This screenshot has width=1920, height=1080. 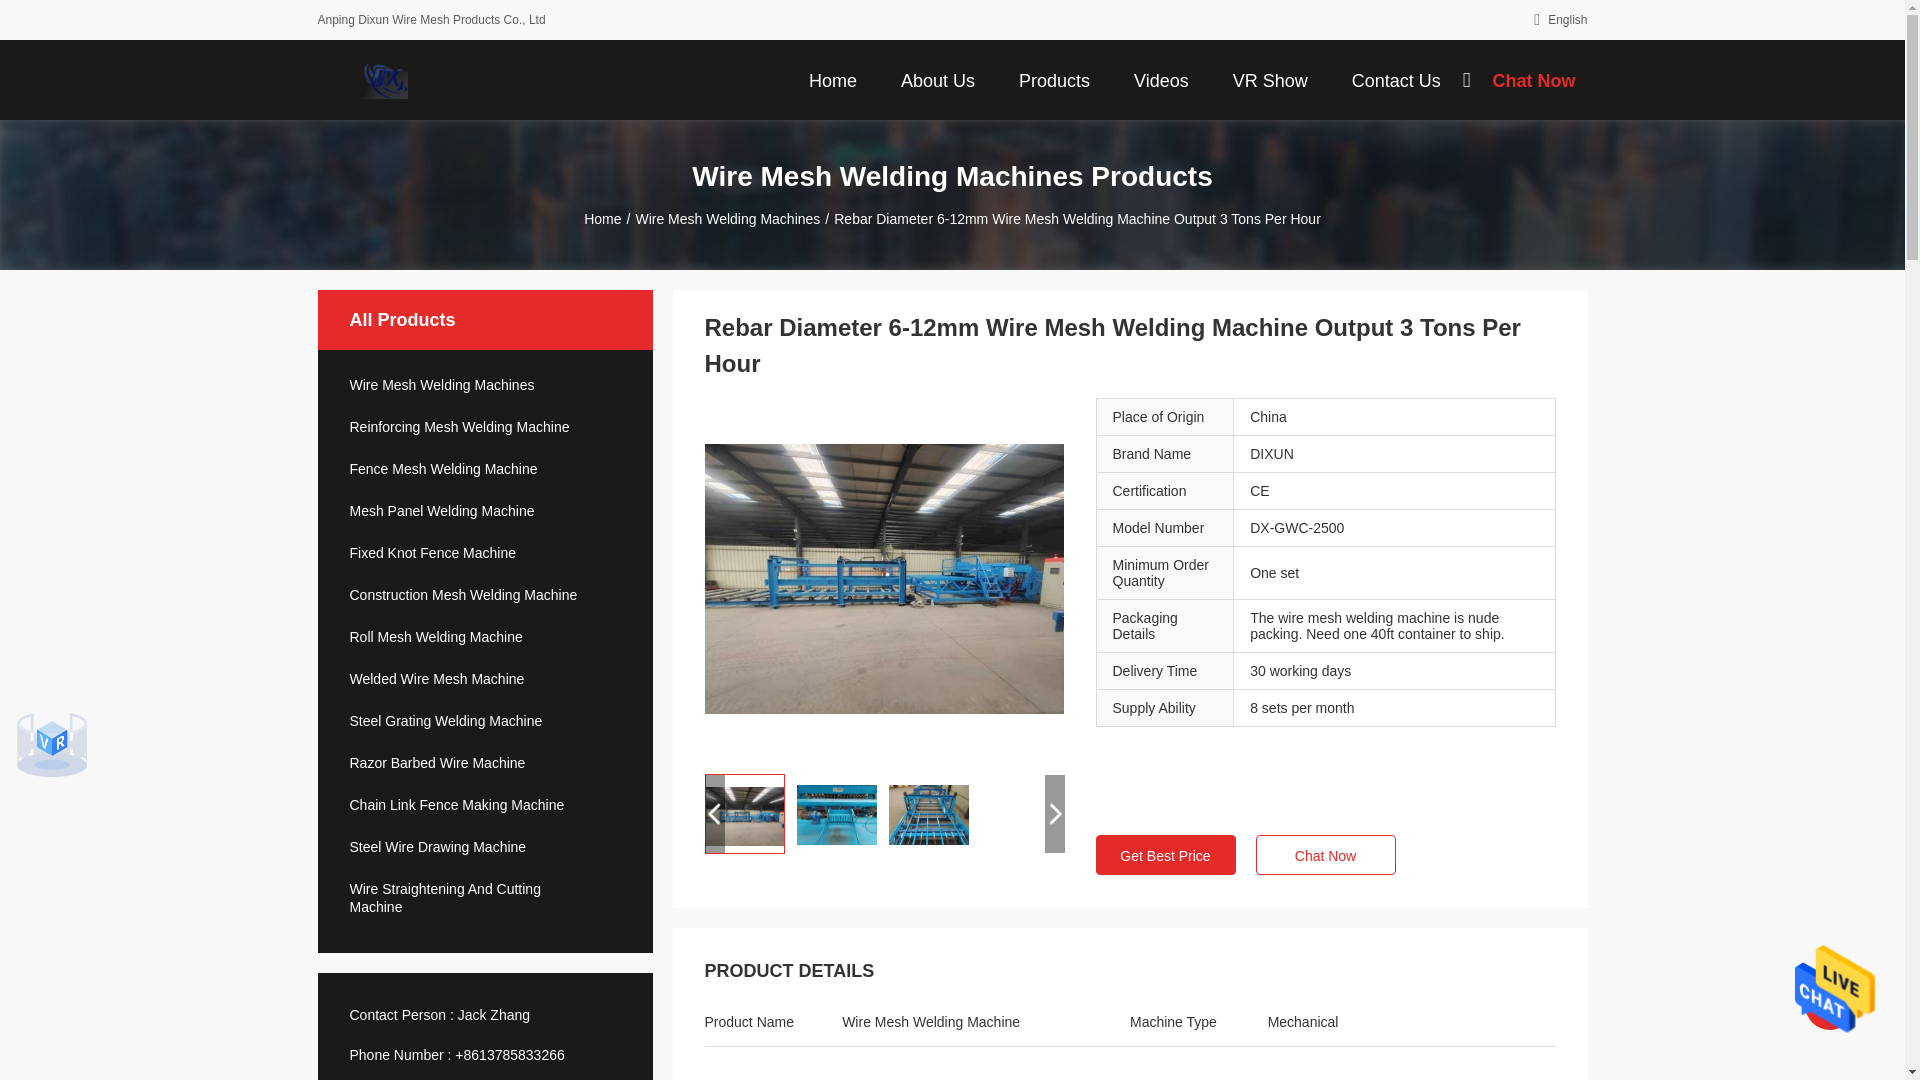 I want to click on About Us, so click(x=937, y=79).